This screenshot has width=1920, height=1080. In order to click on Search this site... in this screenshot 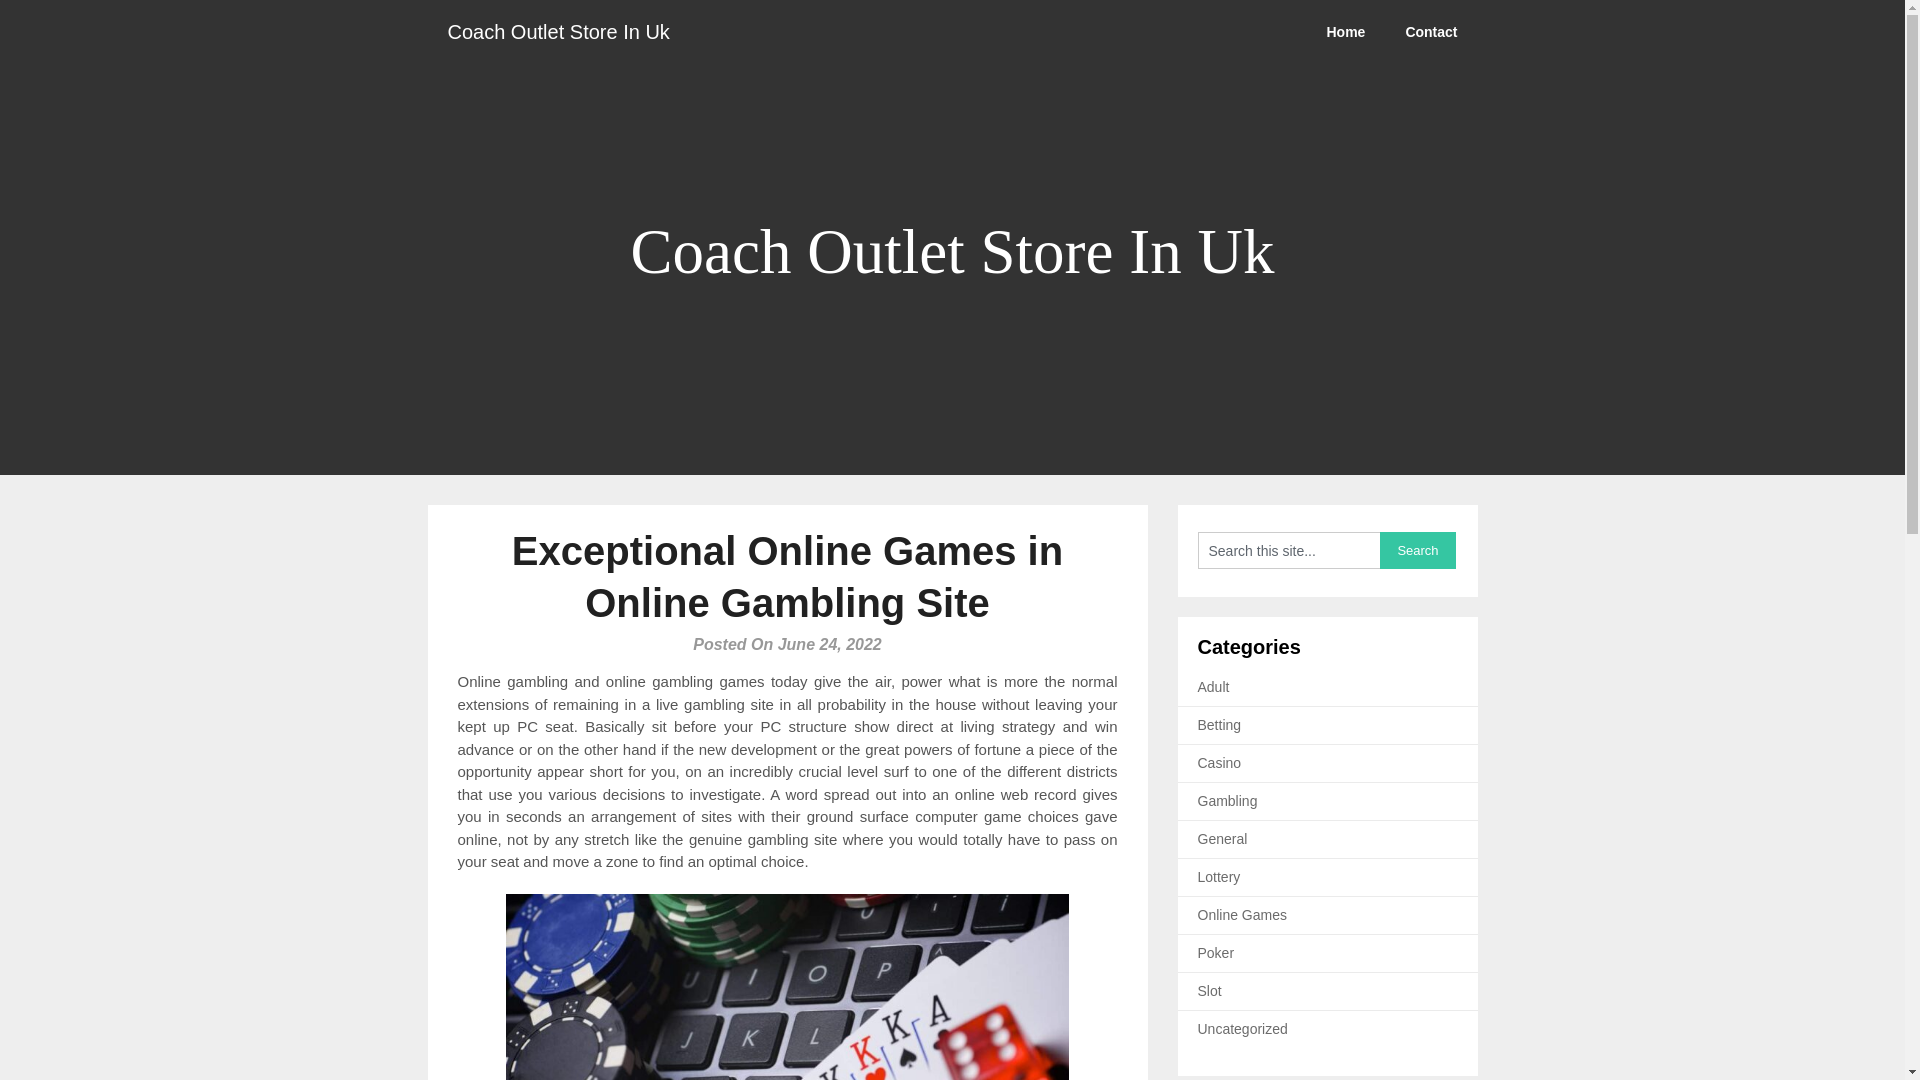, I will do `click(1289, 550)`.